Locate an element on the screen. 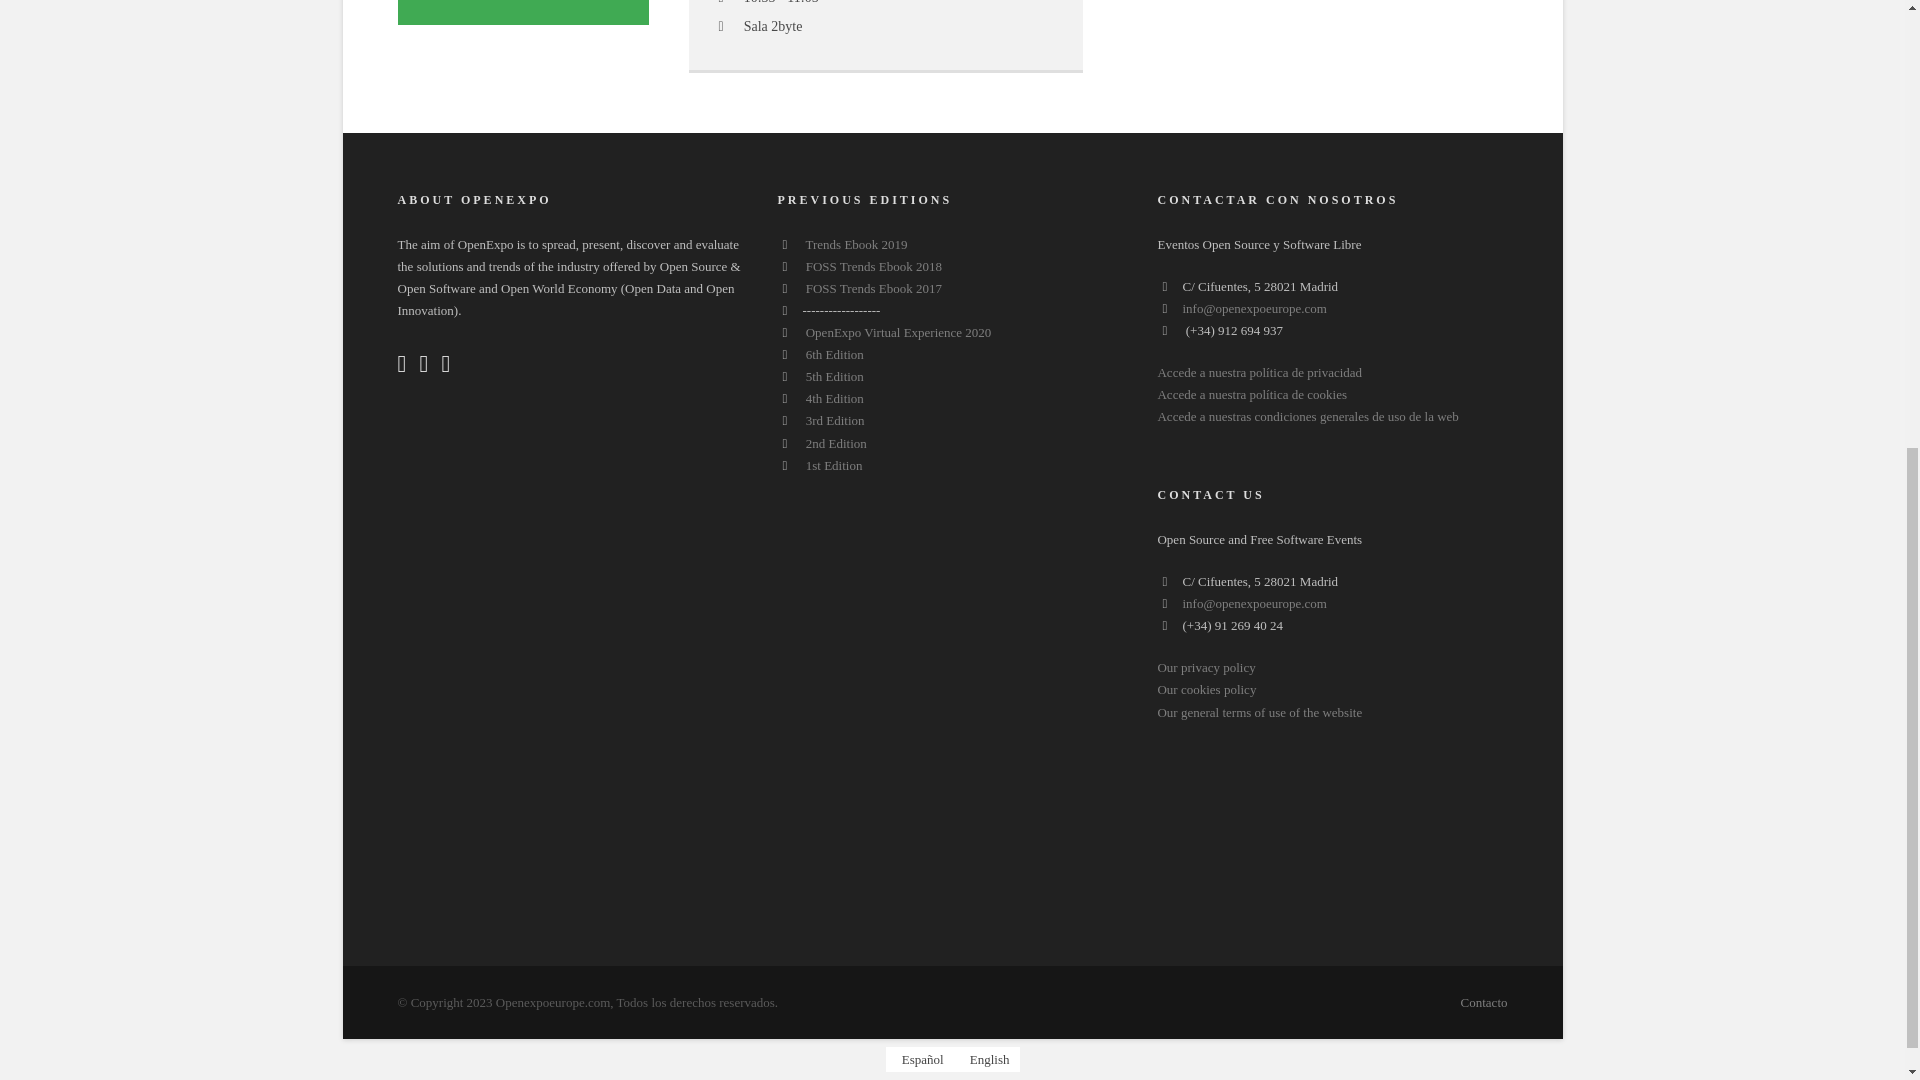 This screenshot has height=1080, width=1920. Accede a nuestras condiciones generales de uso de la web is located at coordinates (1307, 416).